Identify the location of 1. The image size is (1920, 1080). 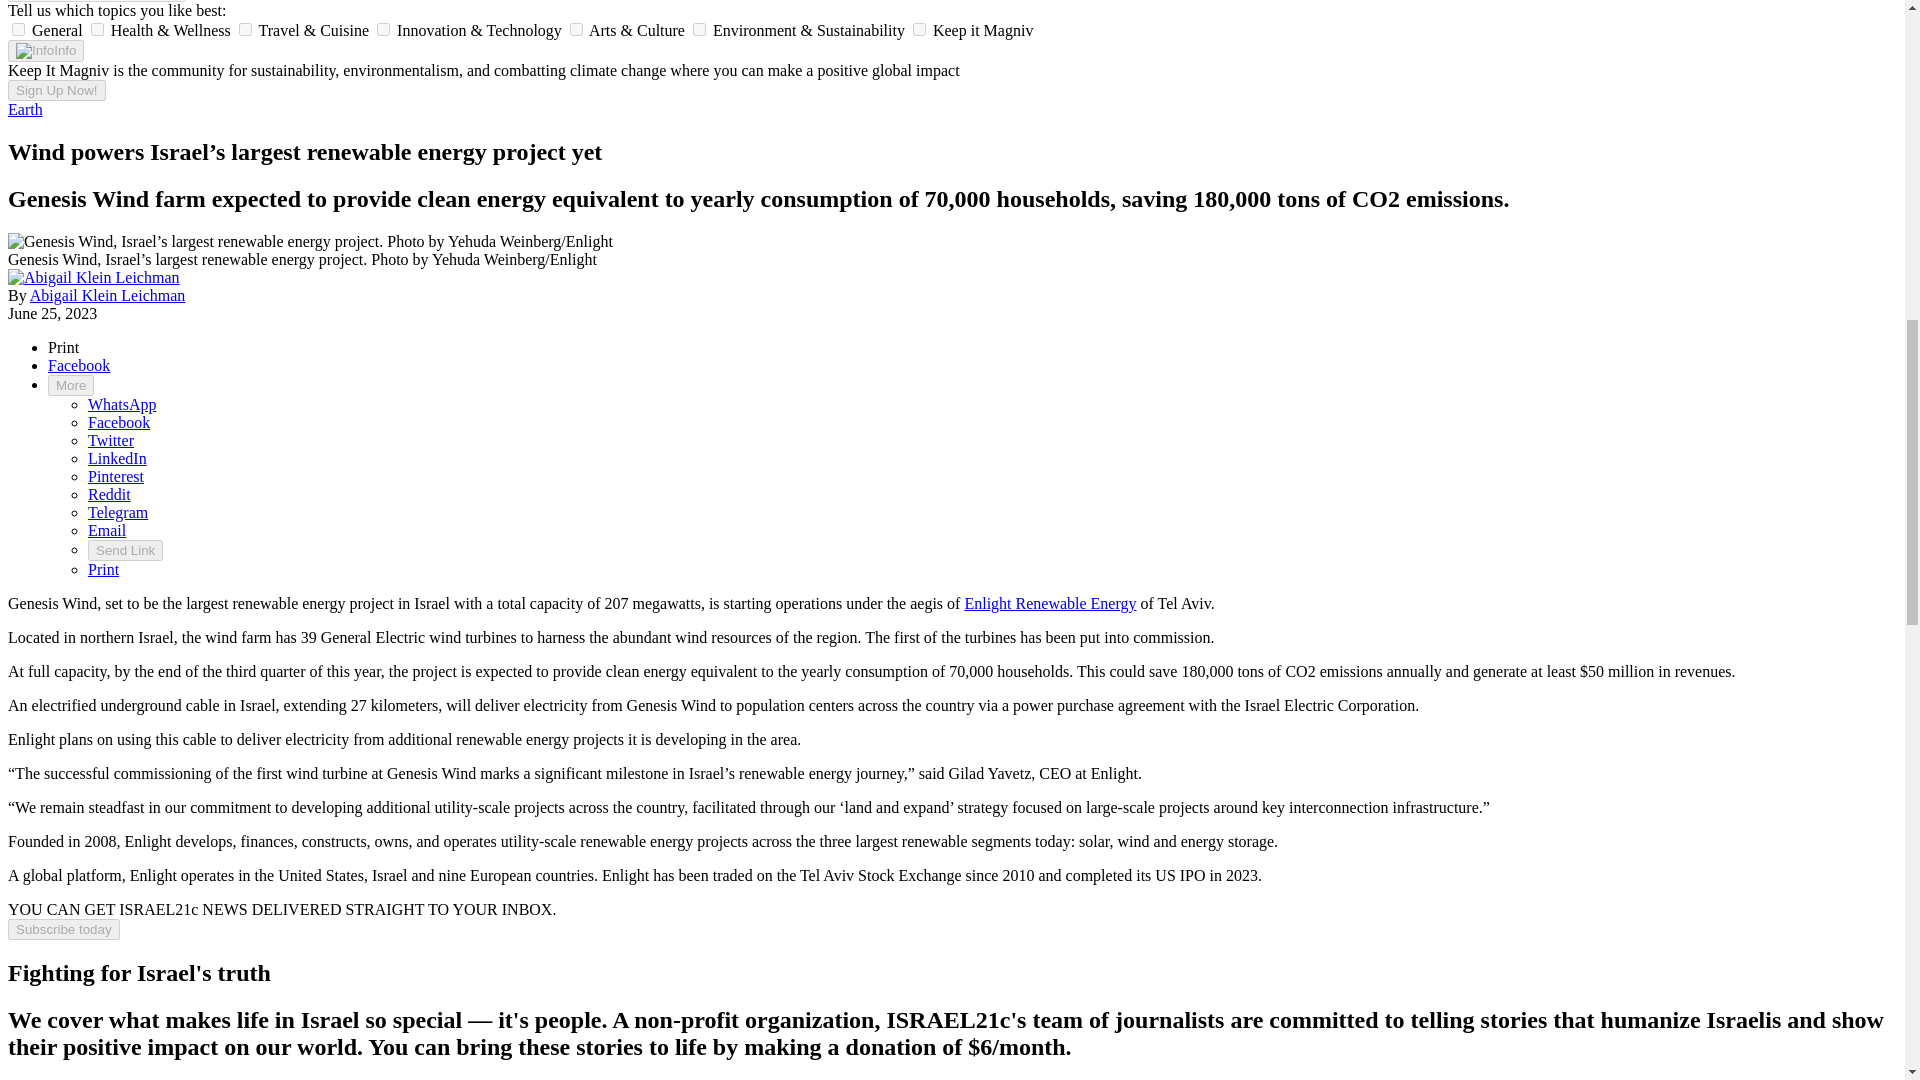
(96, 28).